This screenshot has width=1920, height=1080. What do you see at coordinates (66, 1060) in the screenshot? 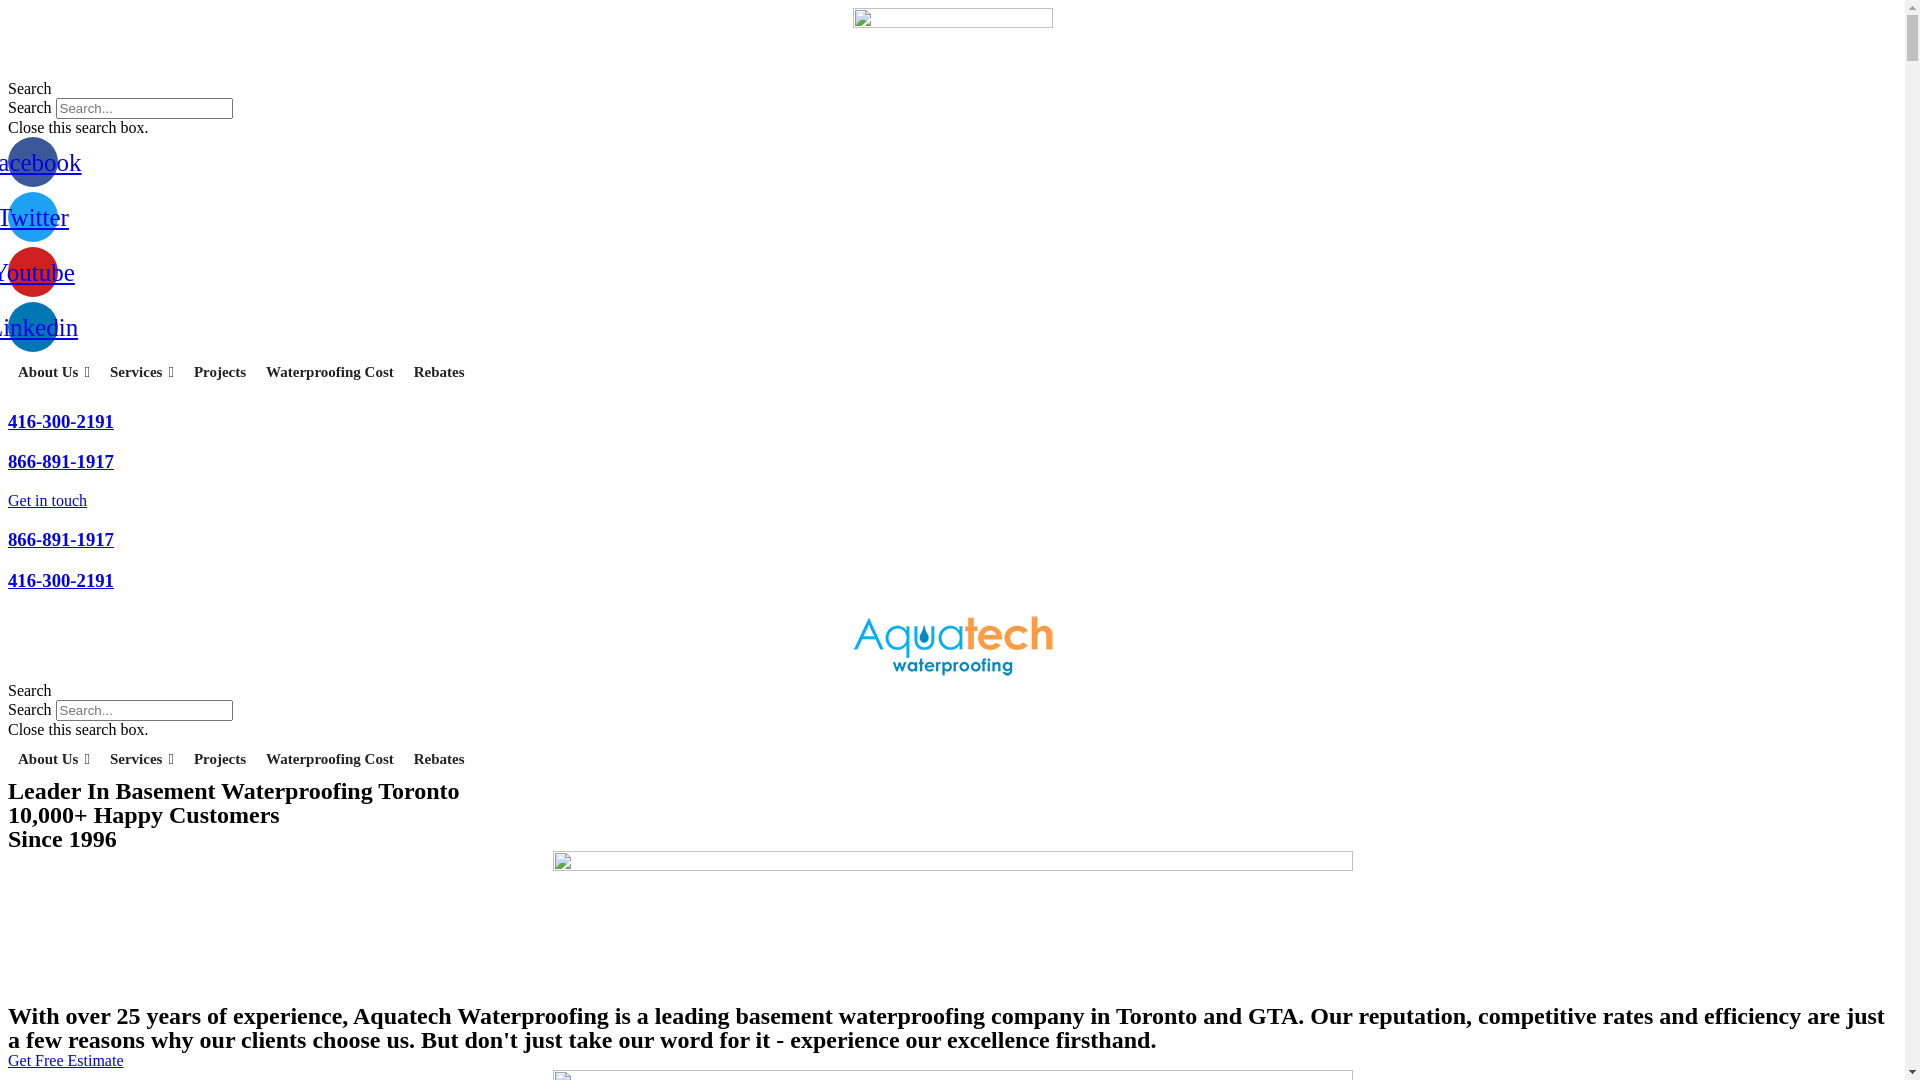
I see `Get Free Estimate` at bounding box center [66, 1060].